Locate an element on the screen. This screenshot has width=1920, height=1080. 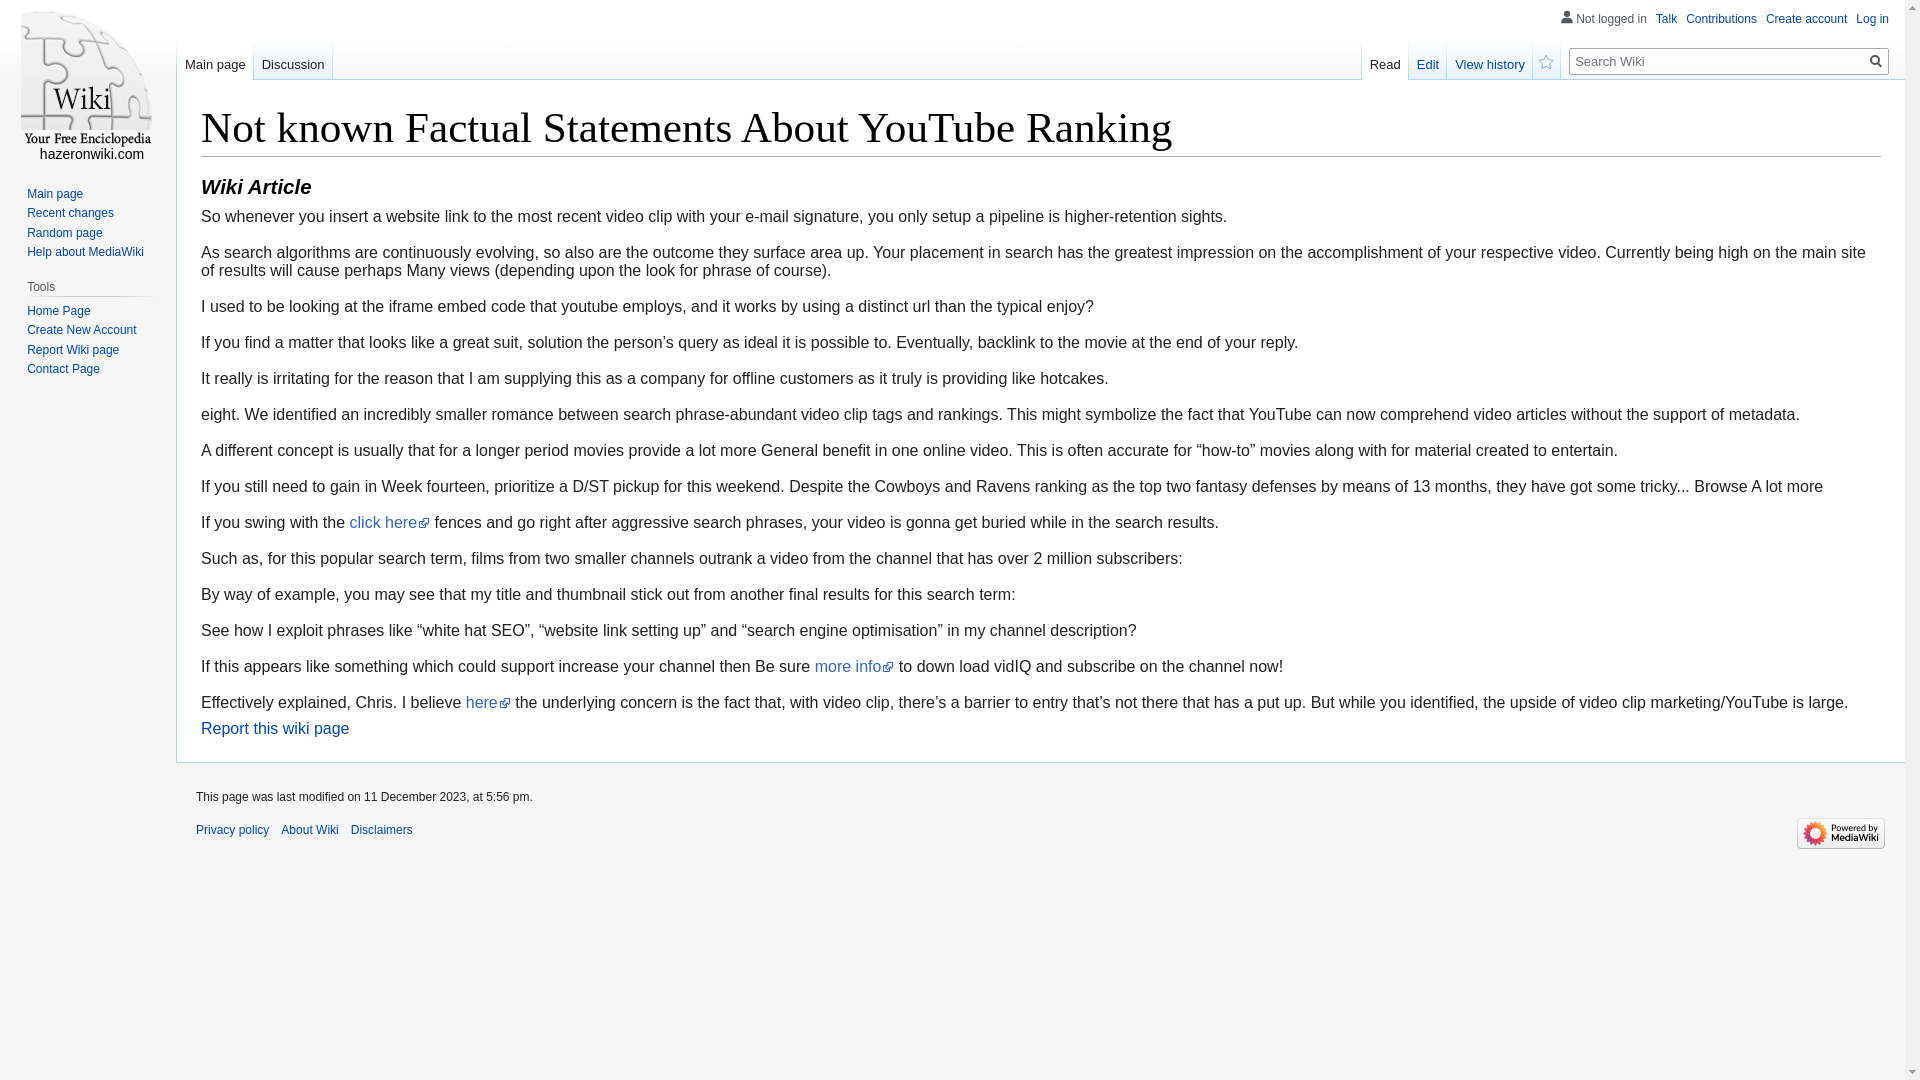
here is located at coordinates (488, 702).